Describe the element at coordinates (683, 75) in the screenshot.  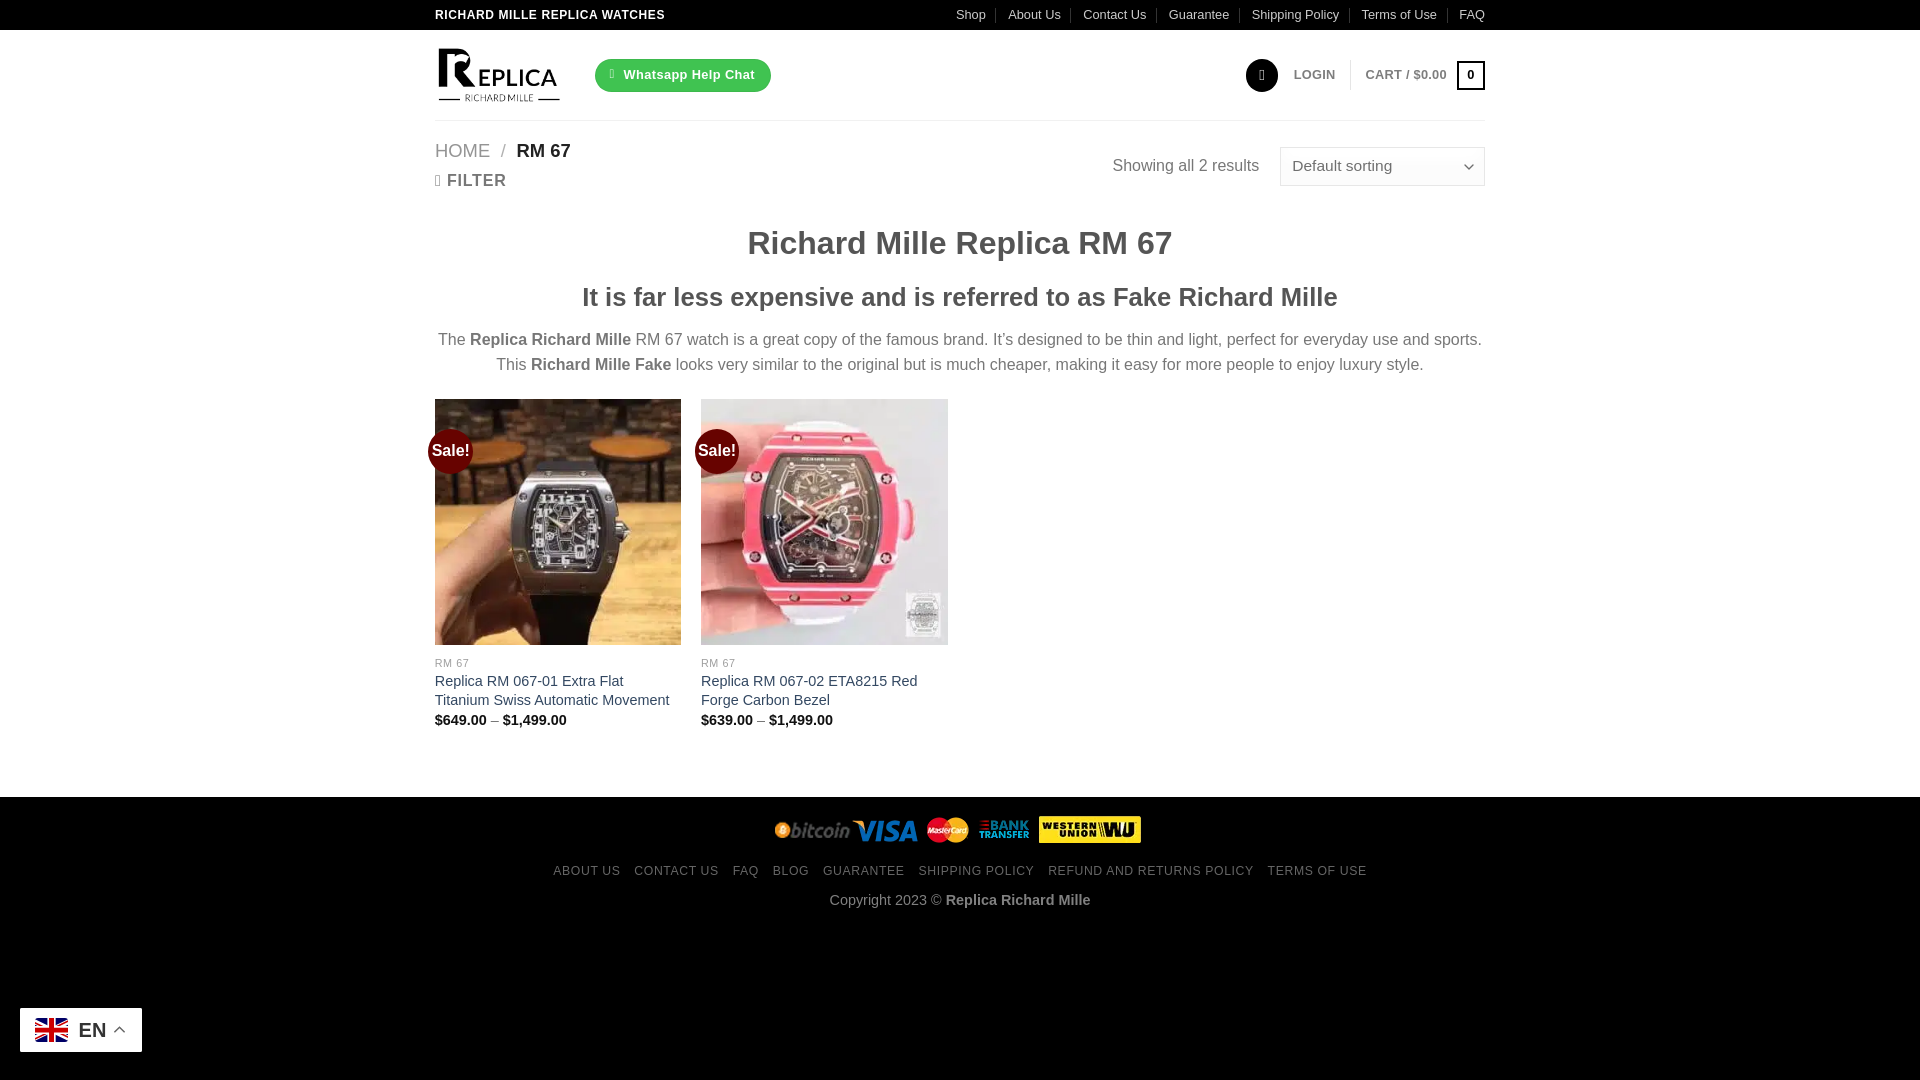
I see `Whatsapp Help Chat` at that location.